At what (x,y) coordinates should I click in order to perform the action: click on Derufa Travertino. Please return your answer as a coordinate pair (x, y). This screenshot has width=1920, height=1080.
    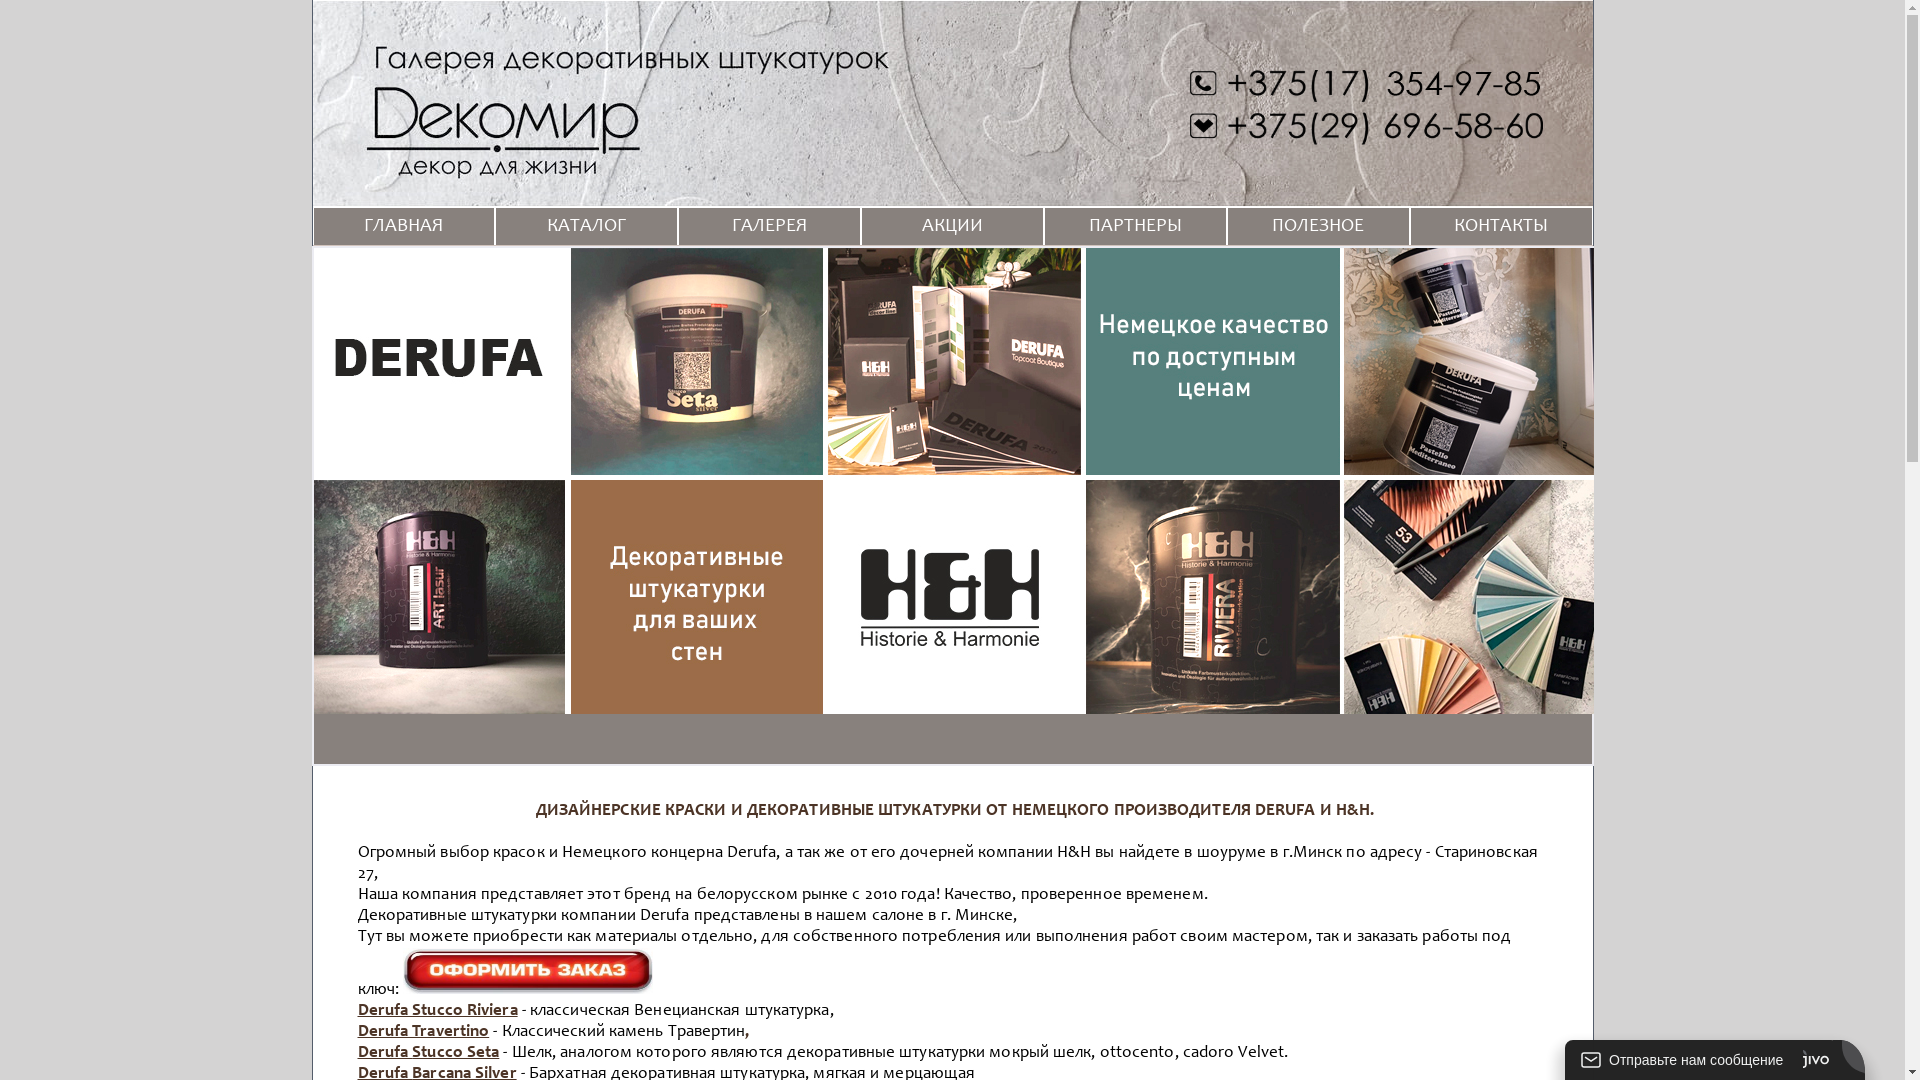
    Looking at the image, I should click on (424, 1032).